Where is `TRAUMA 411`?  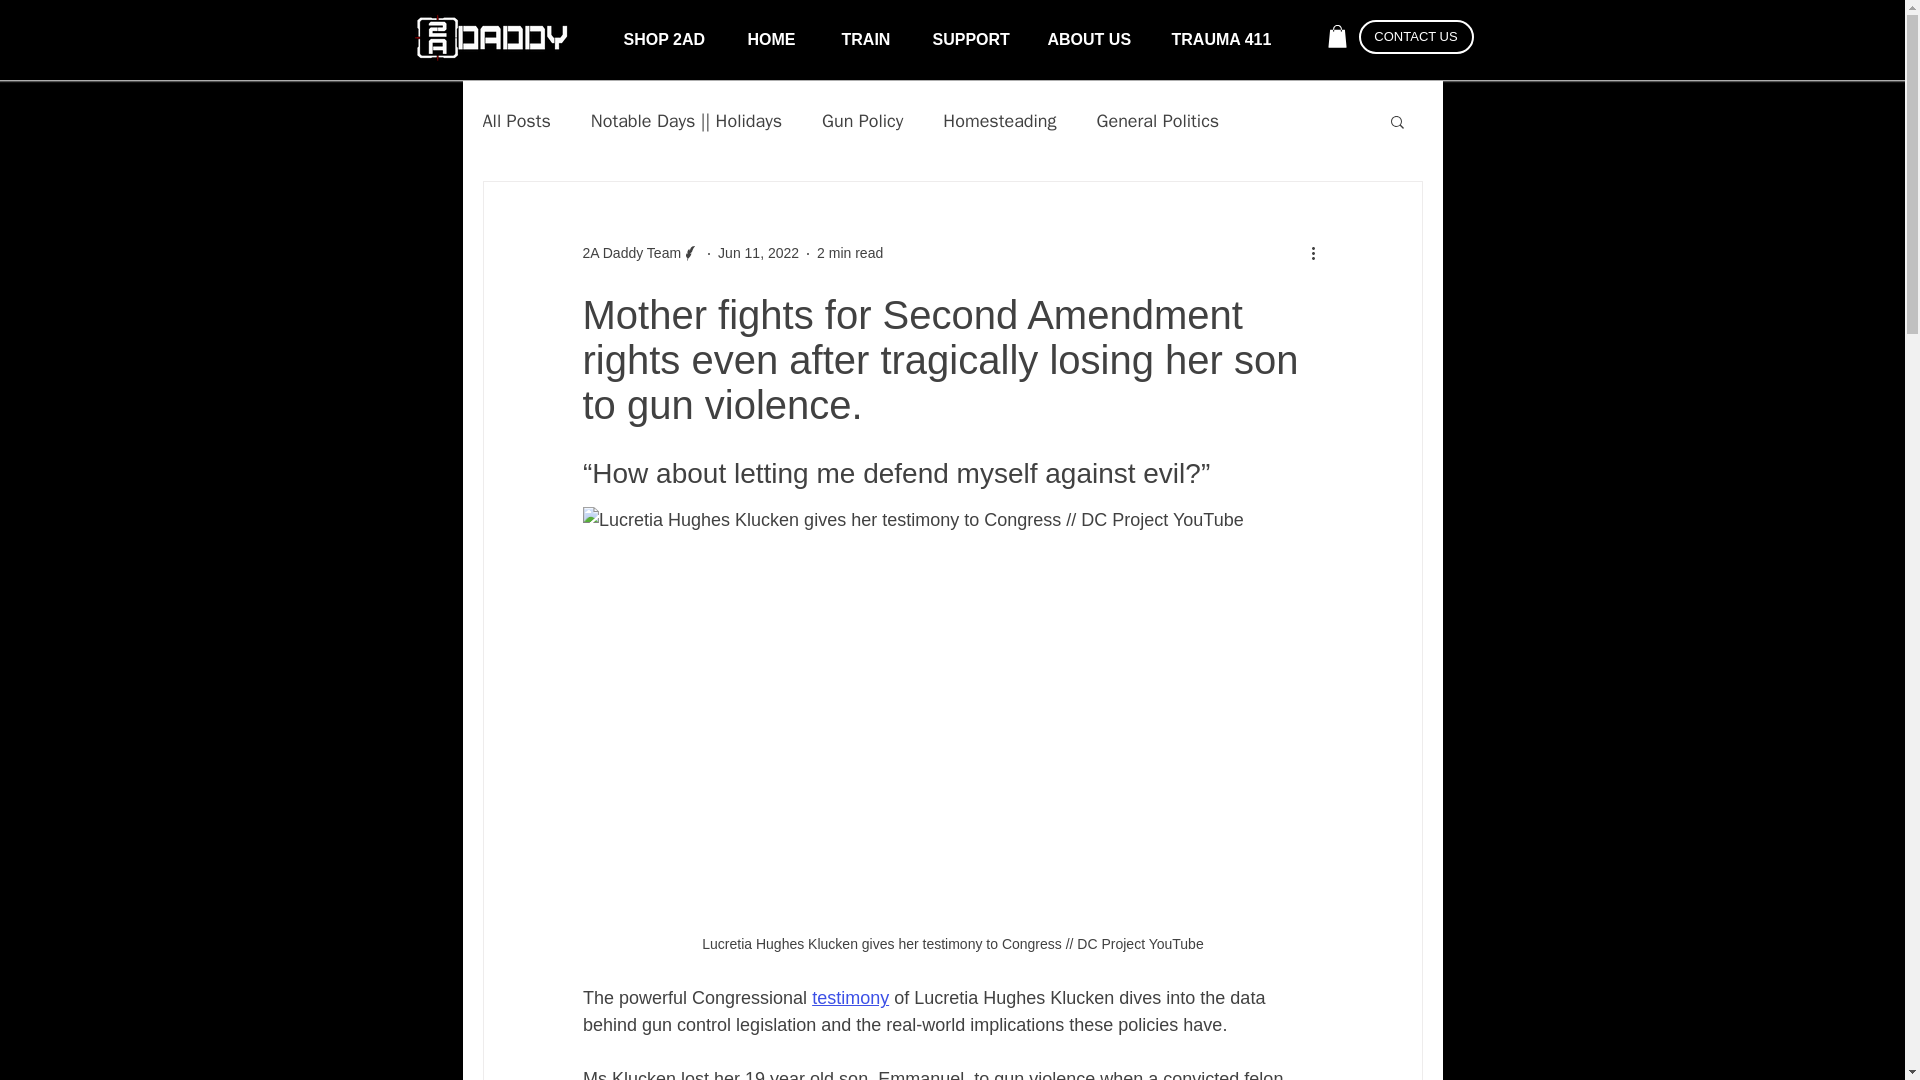
TRAUMA 411 is located at coordinates (1224, 40).